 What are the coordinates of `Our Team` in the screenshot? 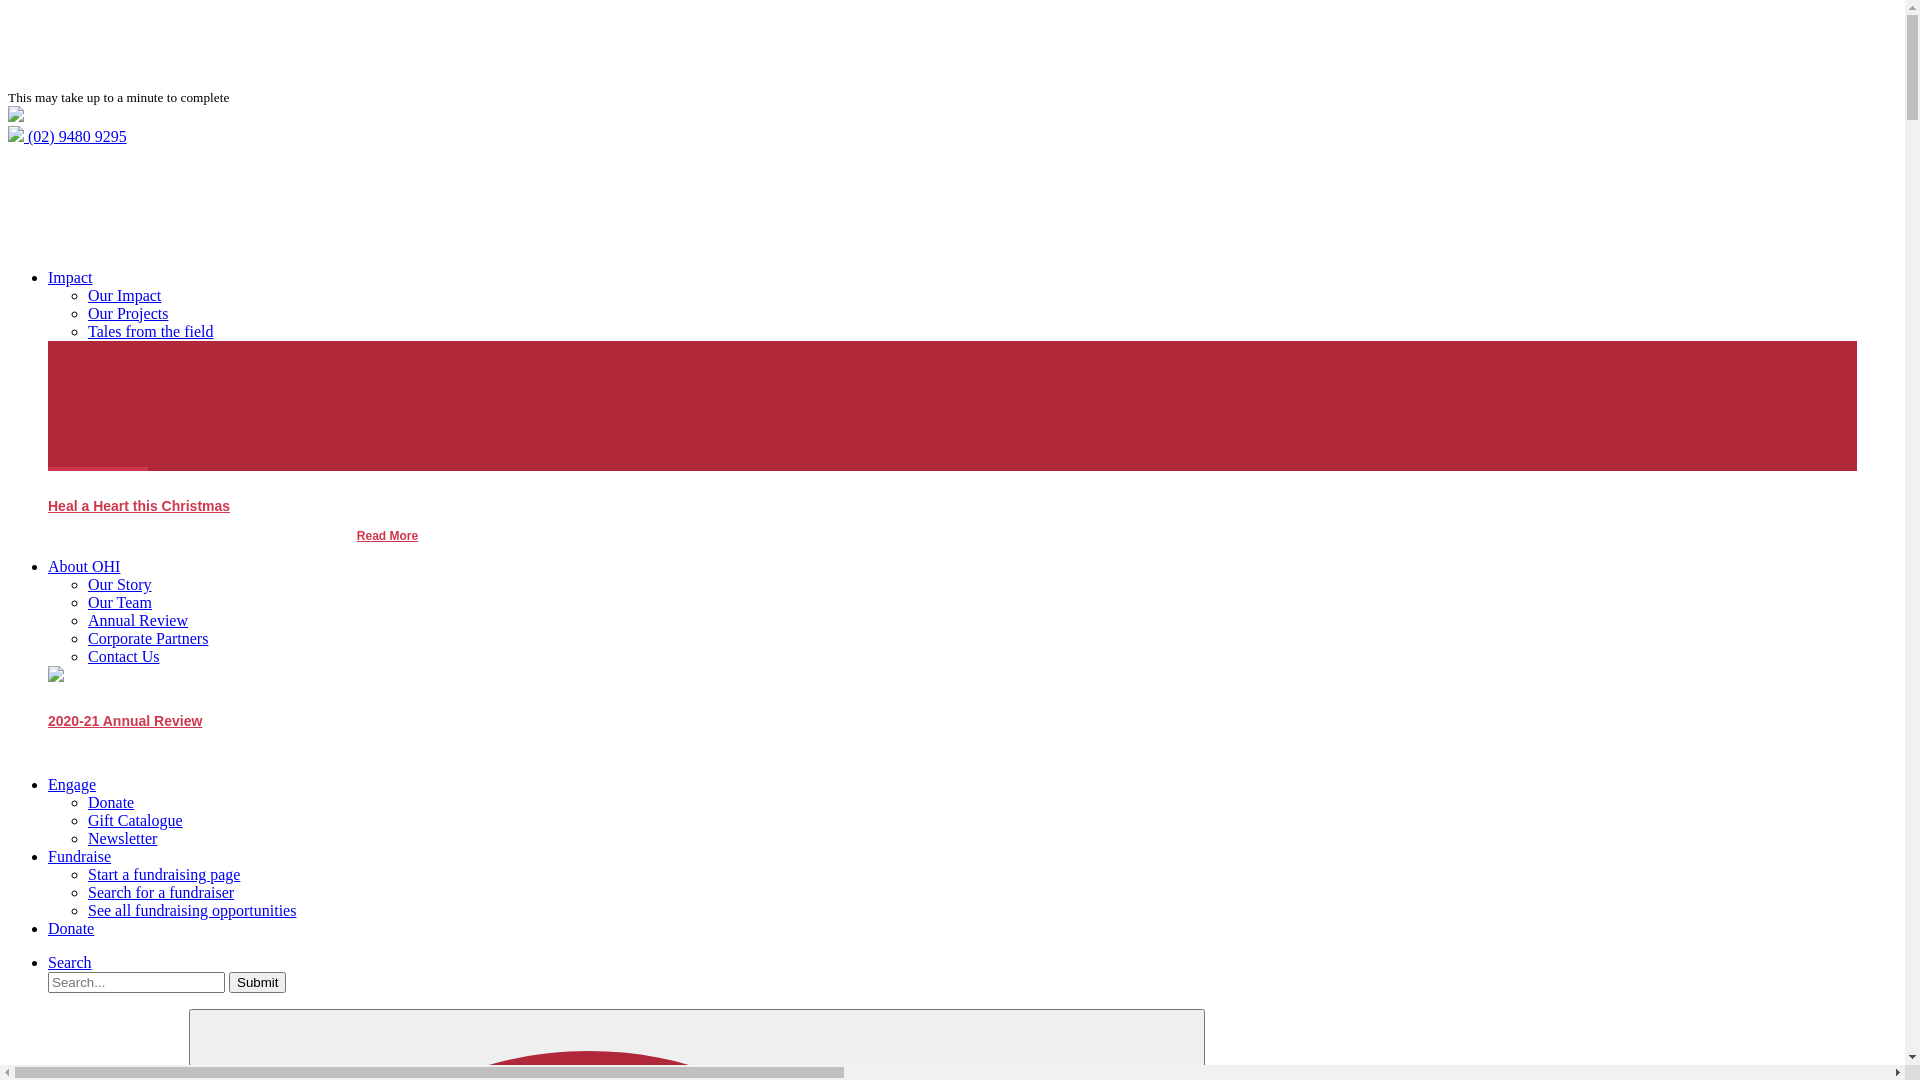 It's located at (120, 602).